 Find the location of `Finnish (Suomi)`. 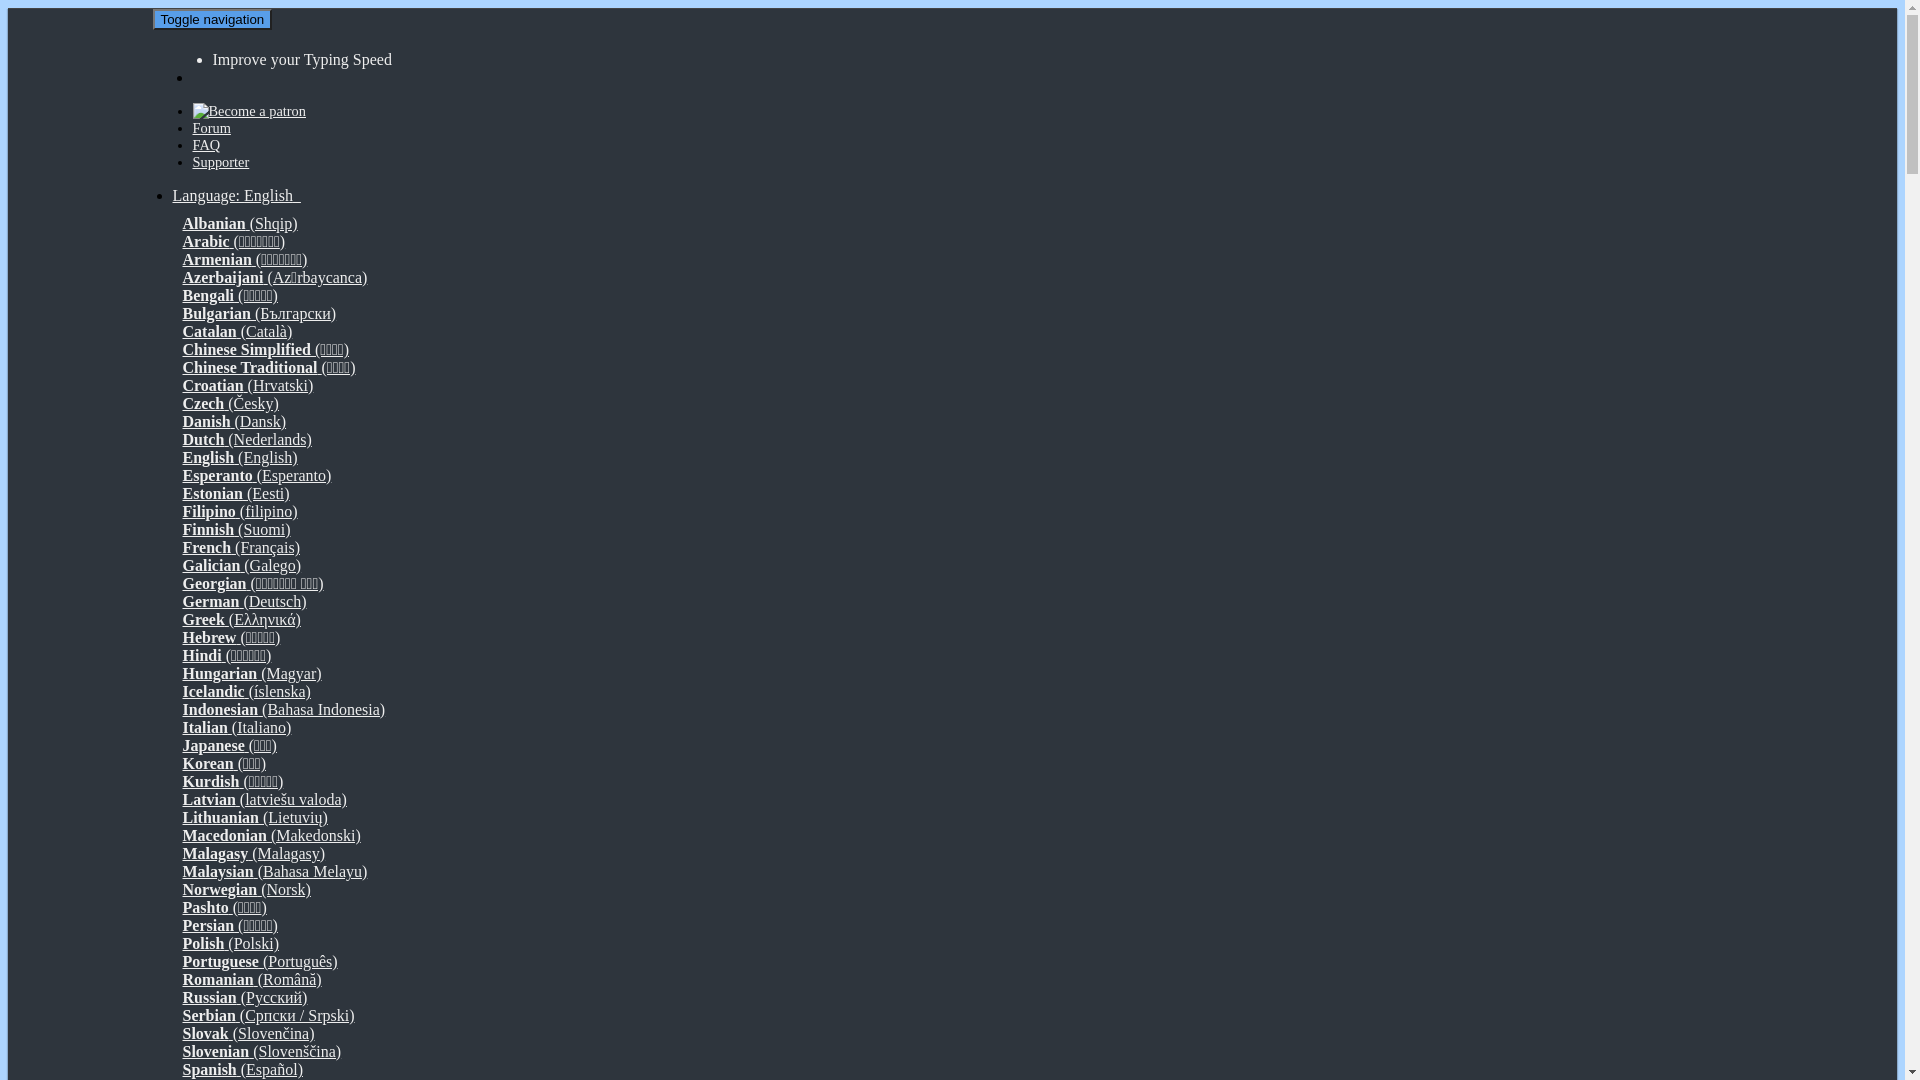

Finnish (Suomi) is located at coordinates (236, 526).